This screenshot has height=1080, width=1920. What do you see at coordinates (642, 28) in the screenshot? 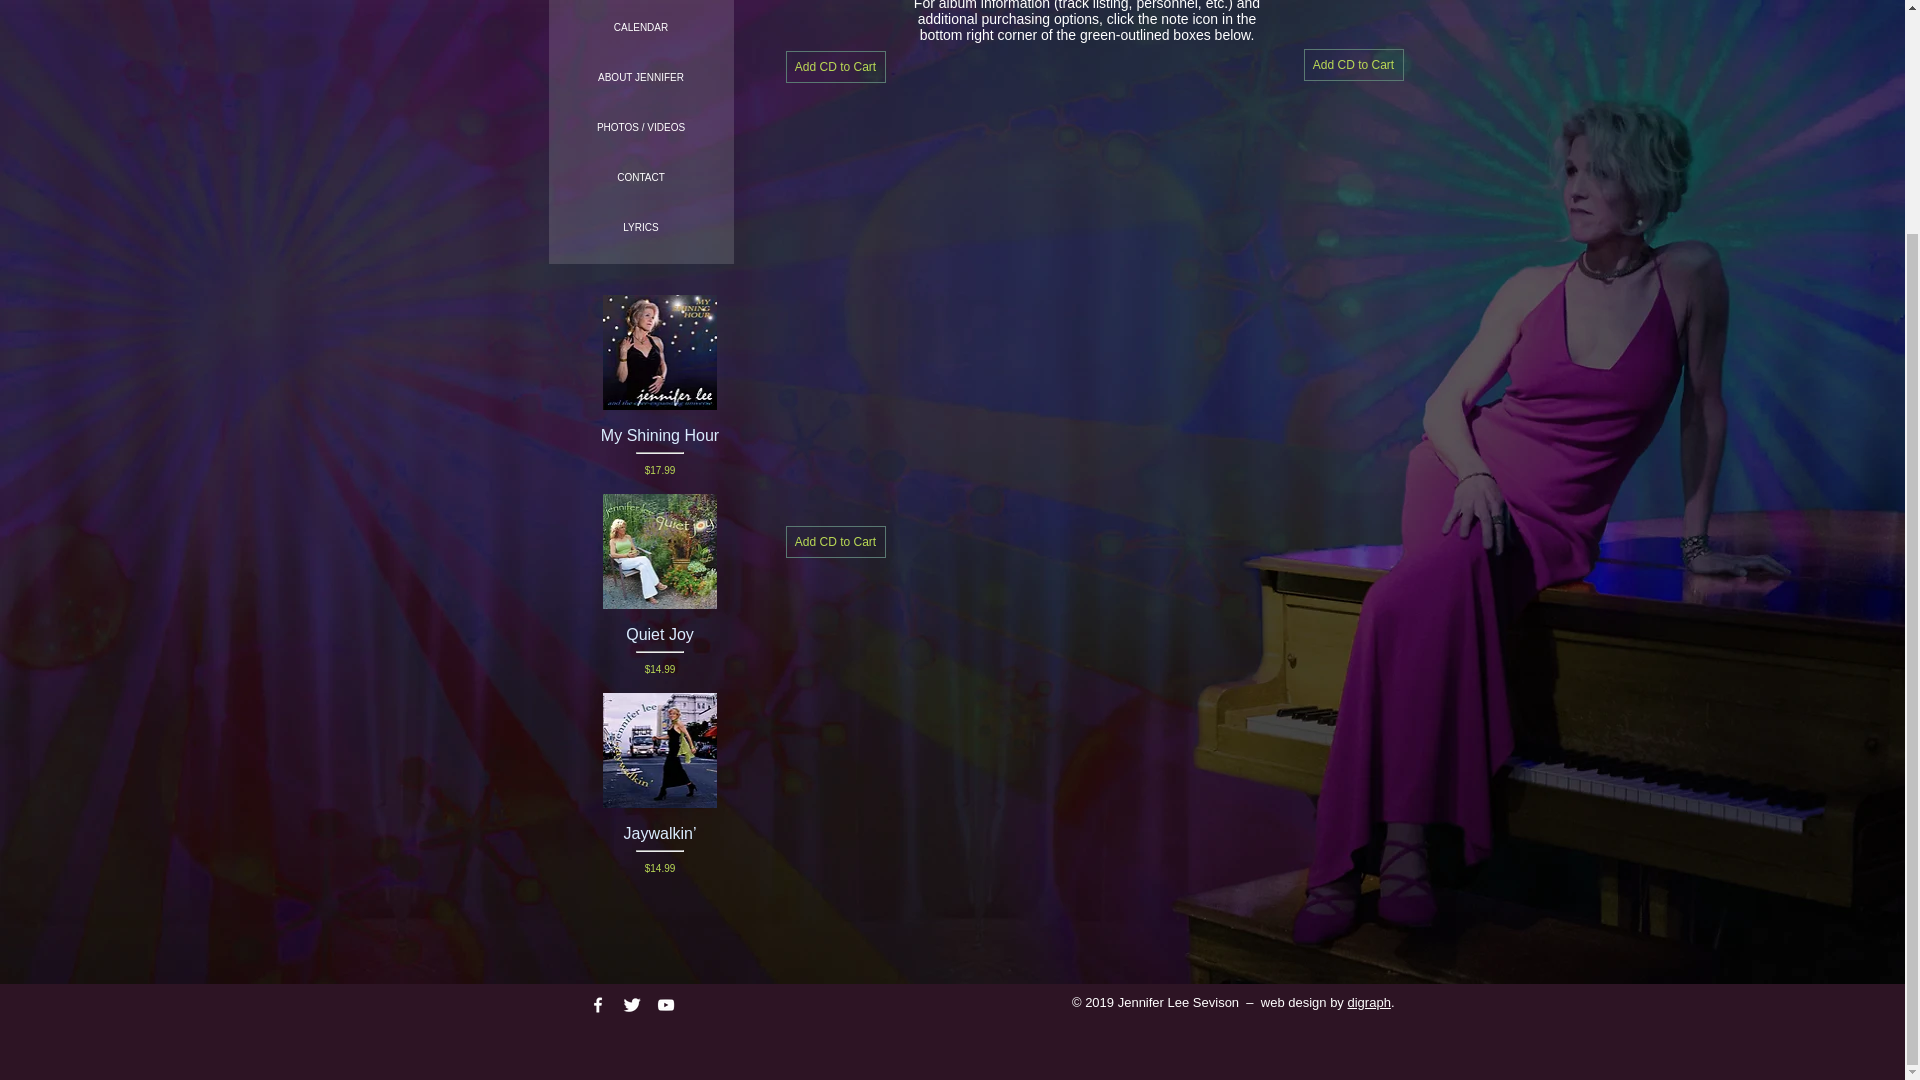
I see `CALENDAR` at bounding box center [642, 28].